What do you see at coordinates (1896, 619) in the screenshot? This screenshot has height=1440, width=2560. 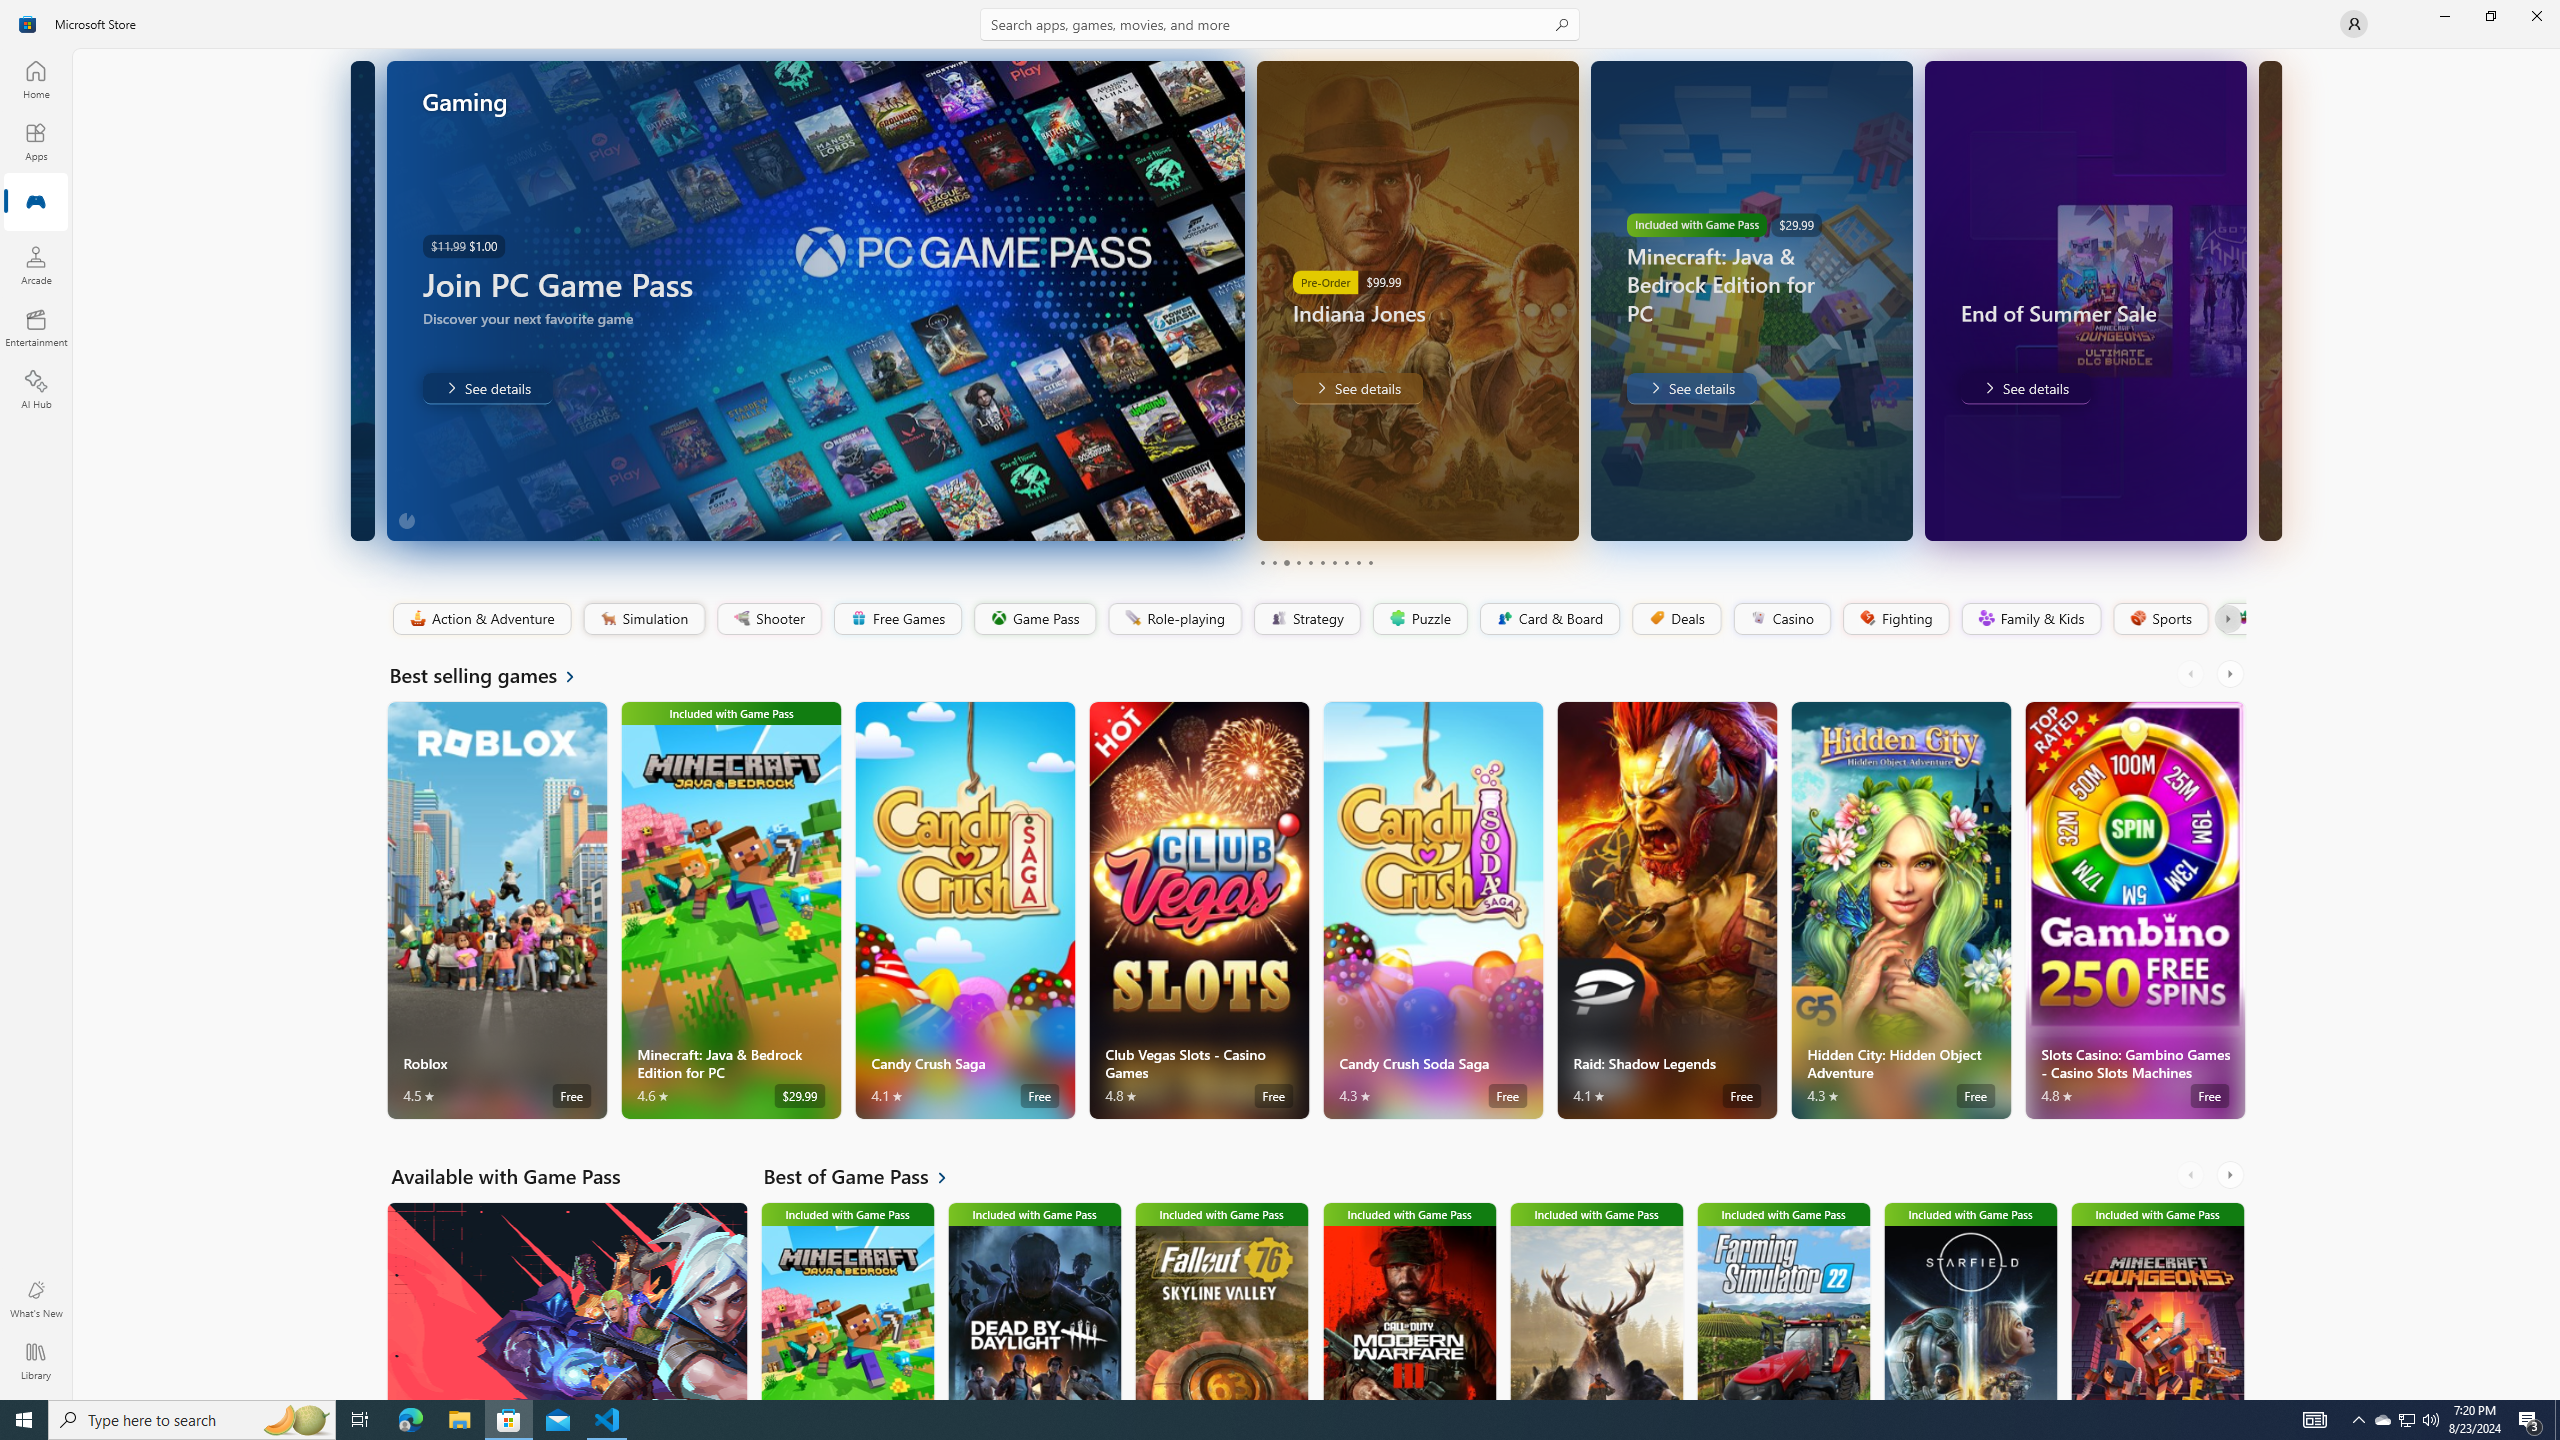 I see `Fighting` at bounding box center [1896, 619].